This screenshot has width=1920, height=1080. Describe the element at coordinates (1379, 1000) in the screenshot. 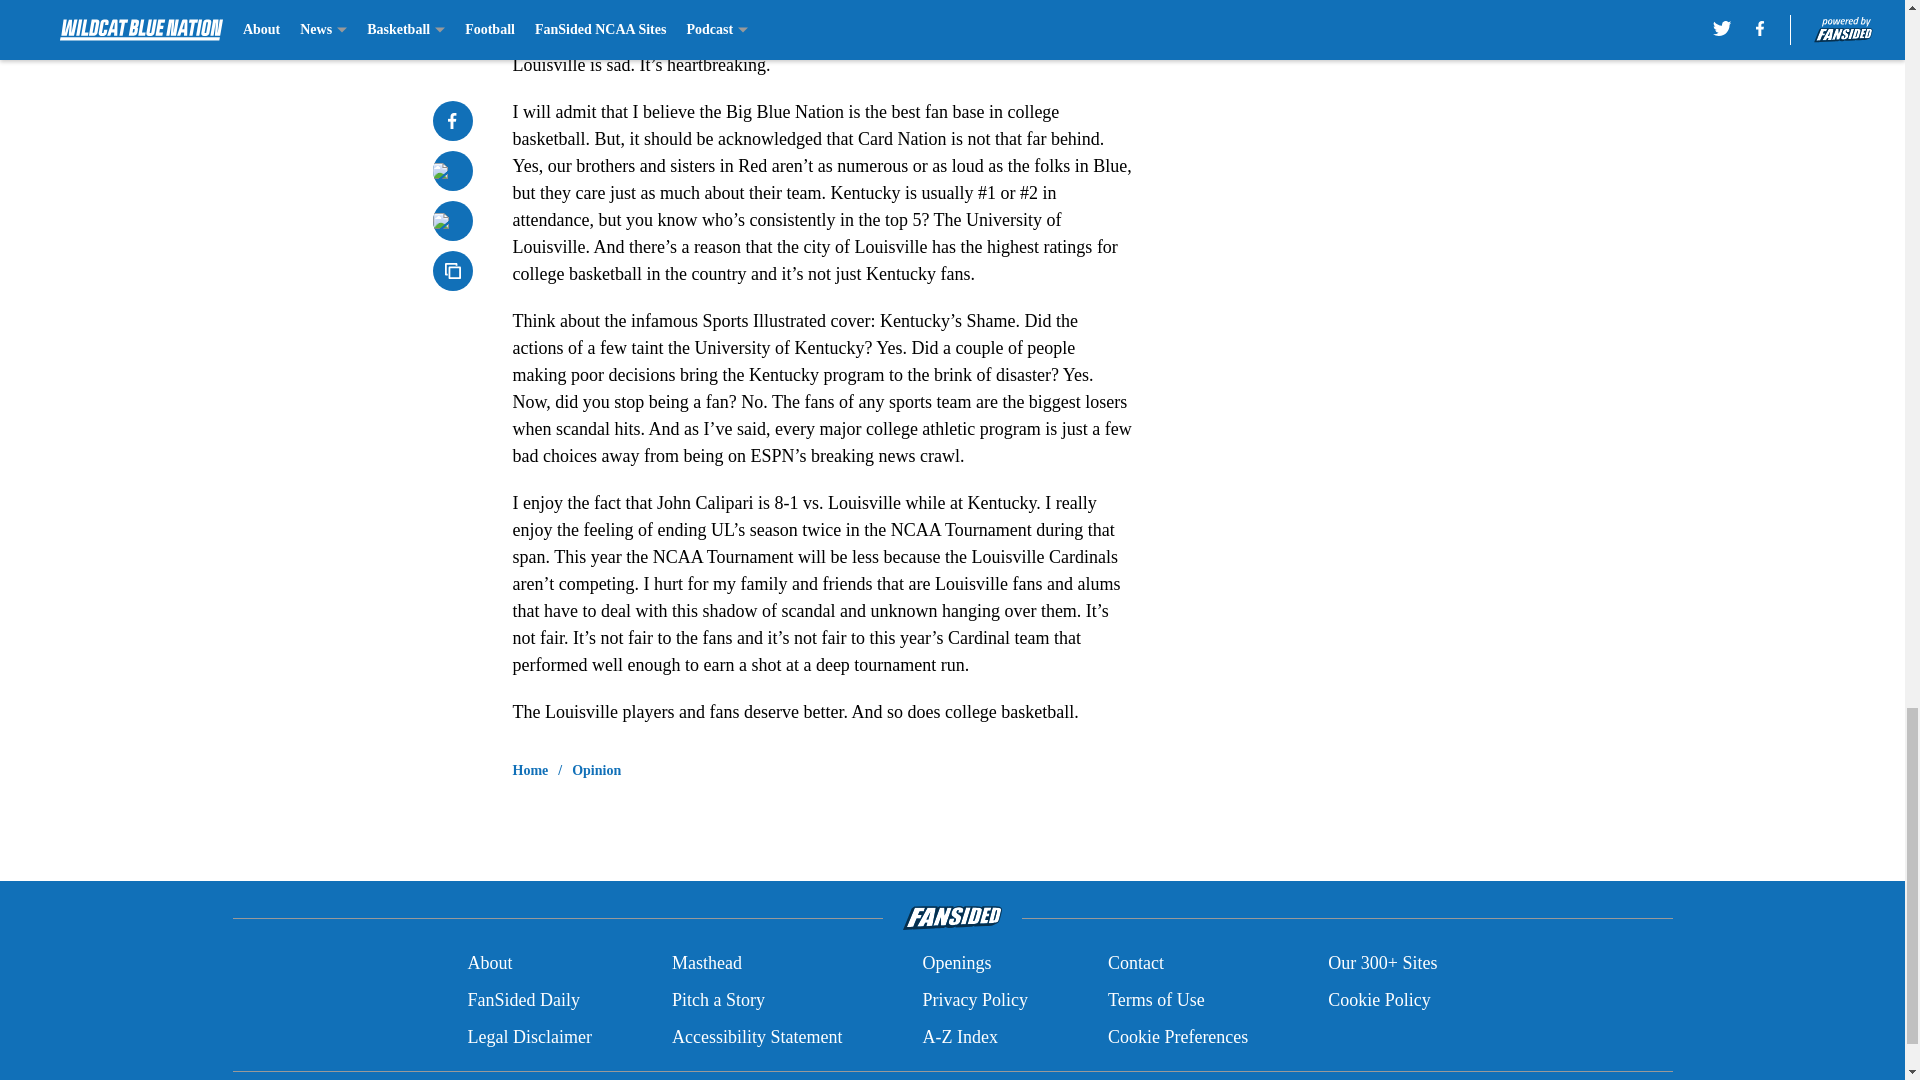

I see `Cookie Policy` at that location.